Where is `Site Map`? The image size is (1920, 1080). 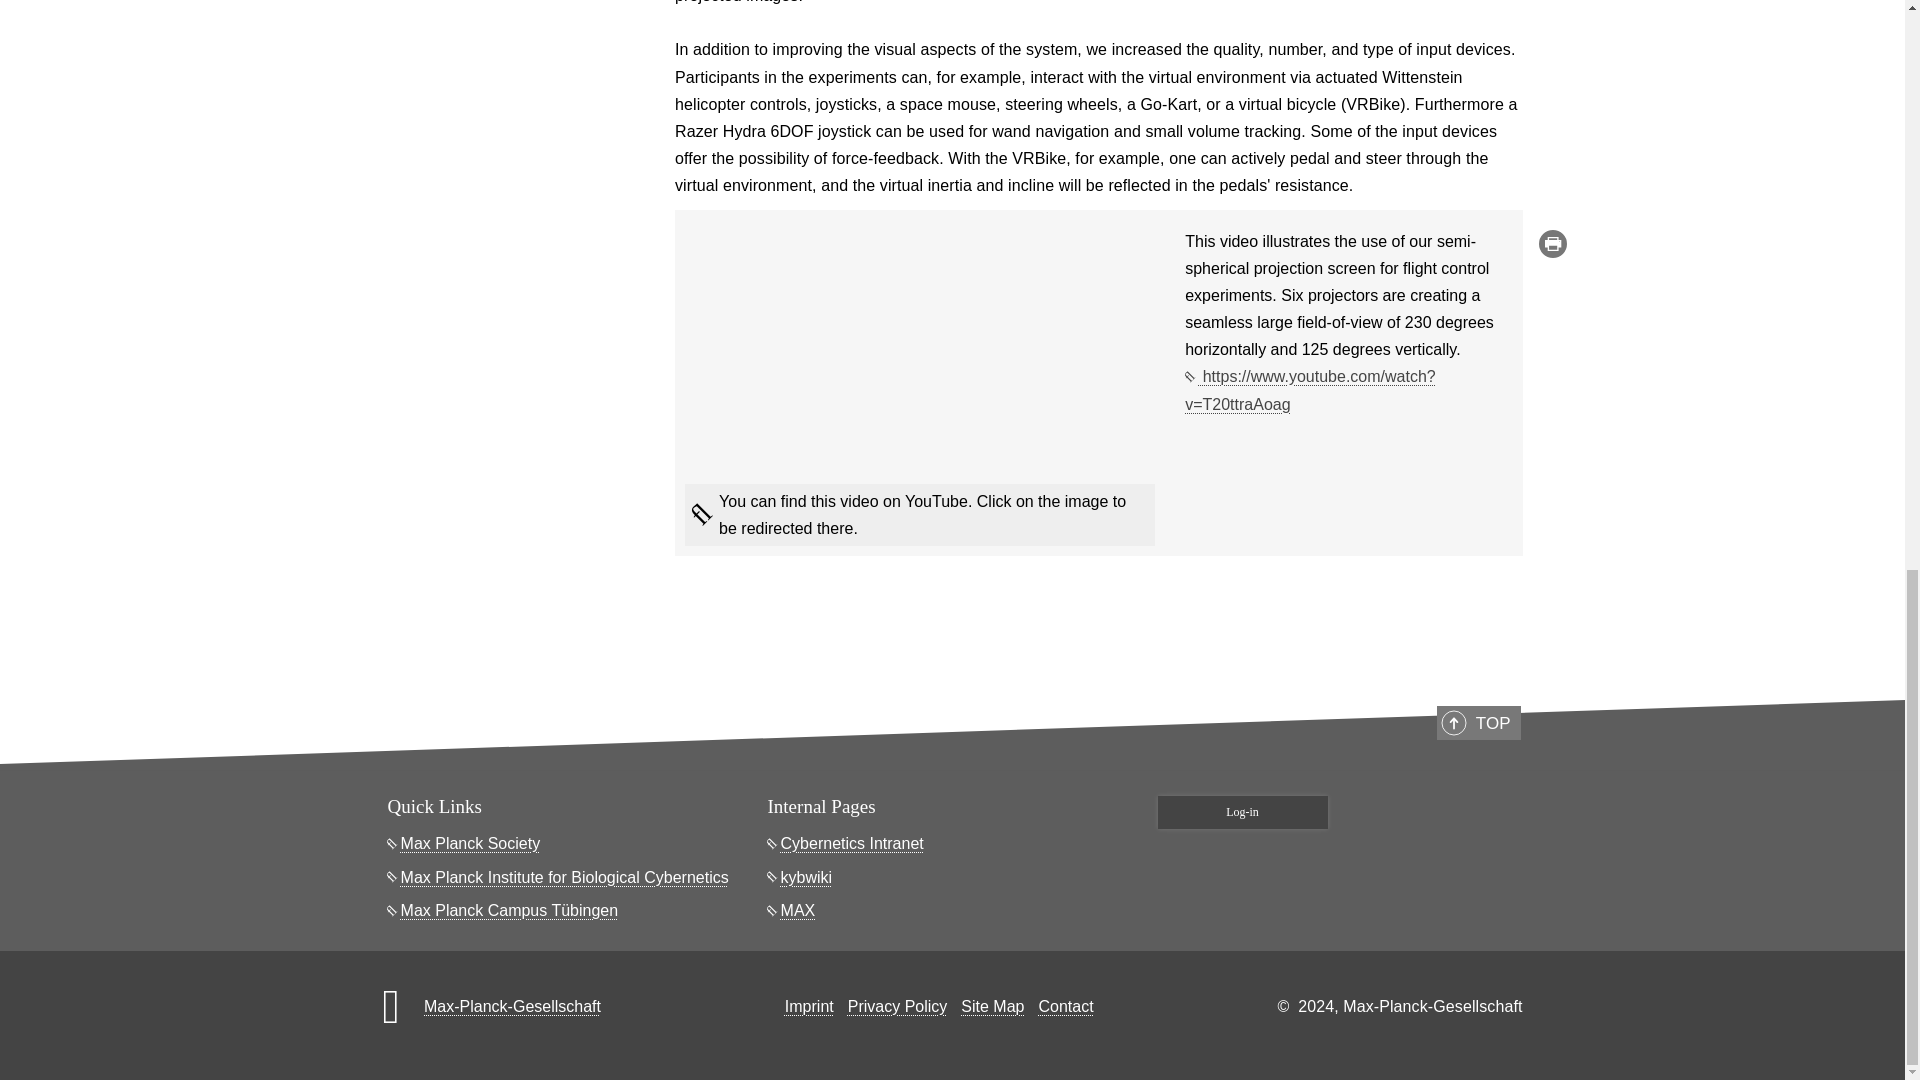 Site Map is located at coordinates (992, 1006).